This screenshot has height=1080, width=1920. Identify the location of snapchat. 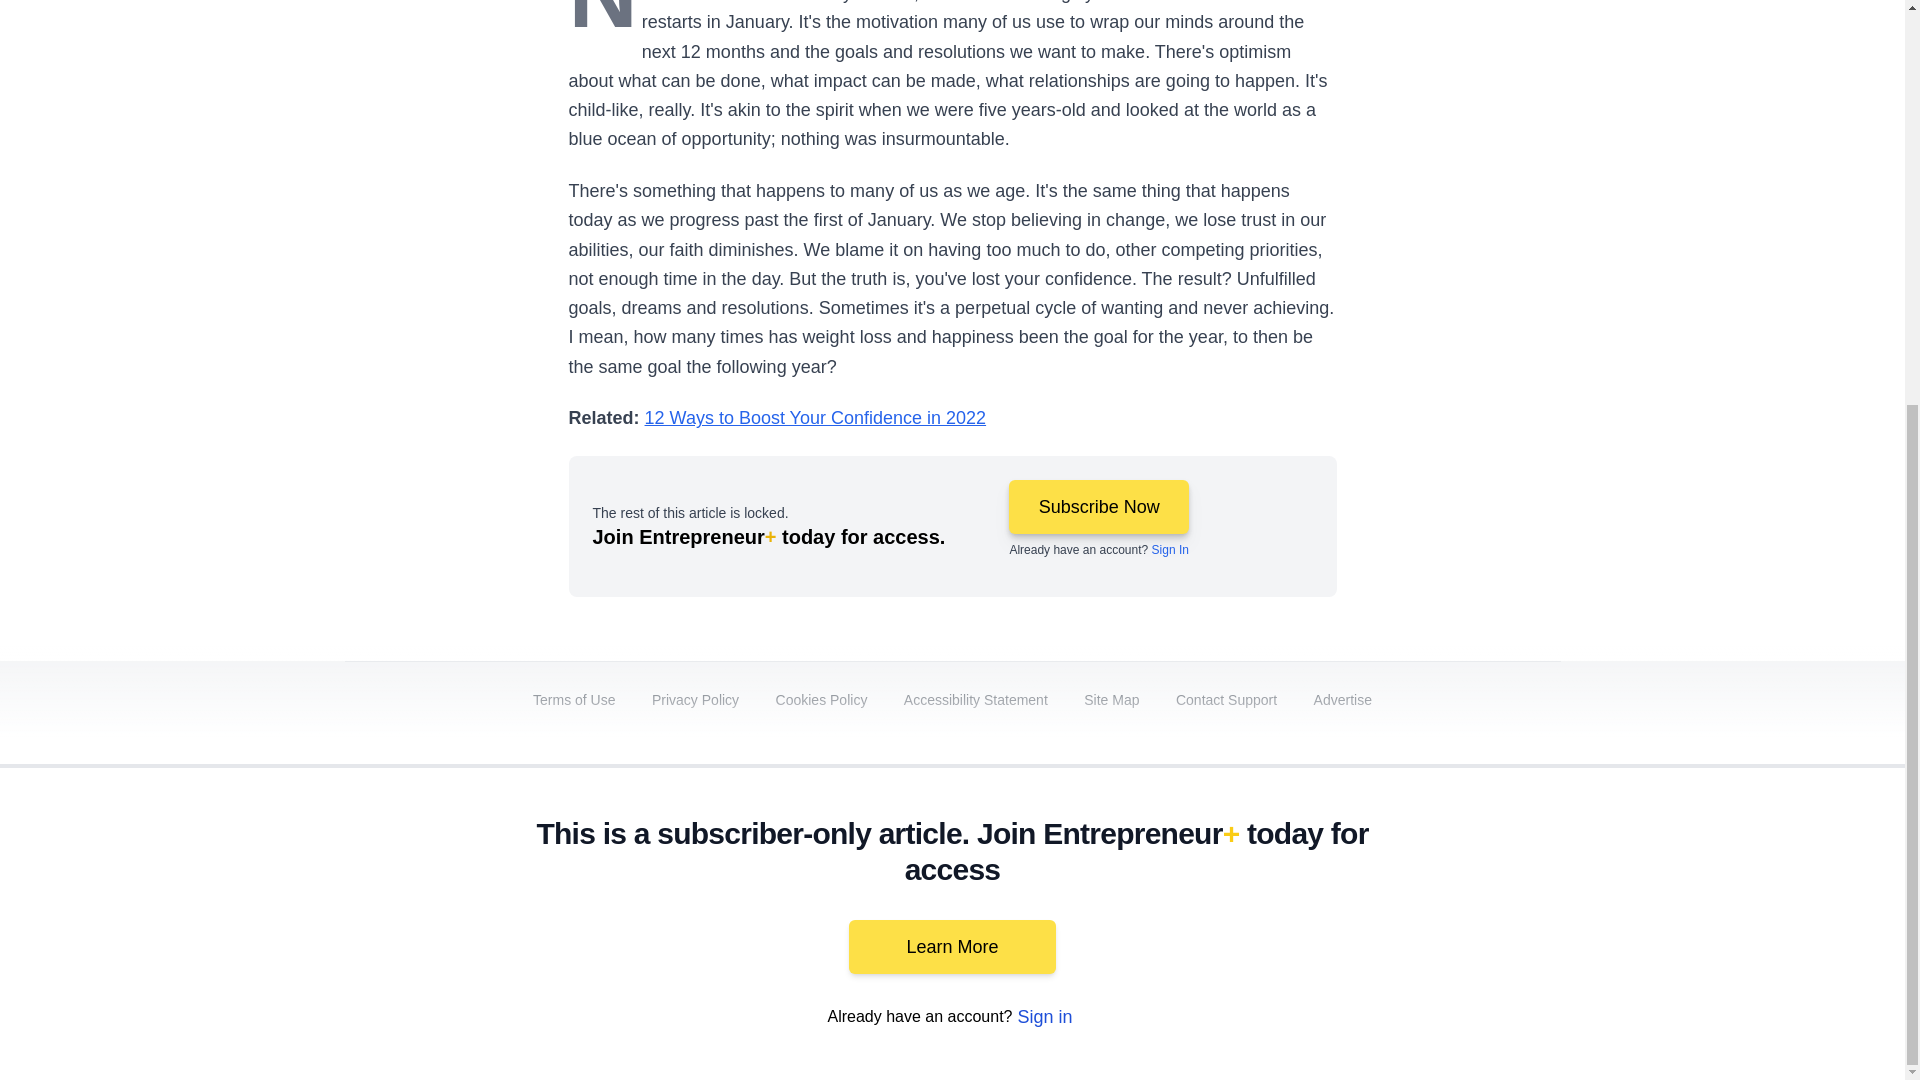
(1479, 912).